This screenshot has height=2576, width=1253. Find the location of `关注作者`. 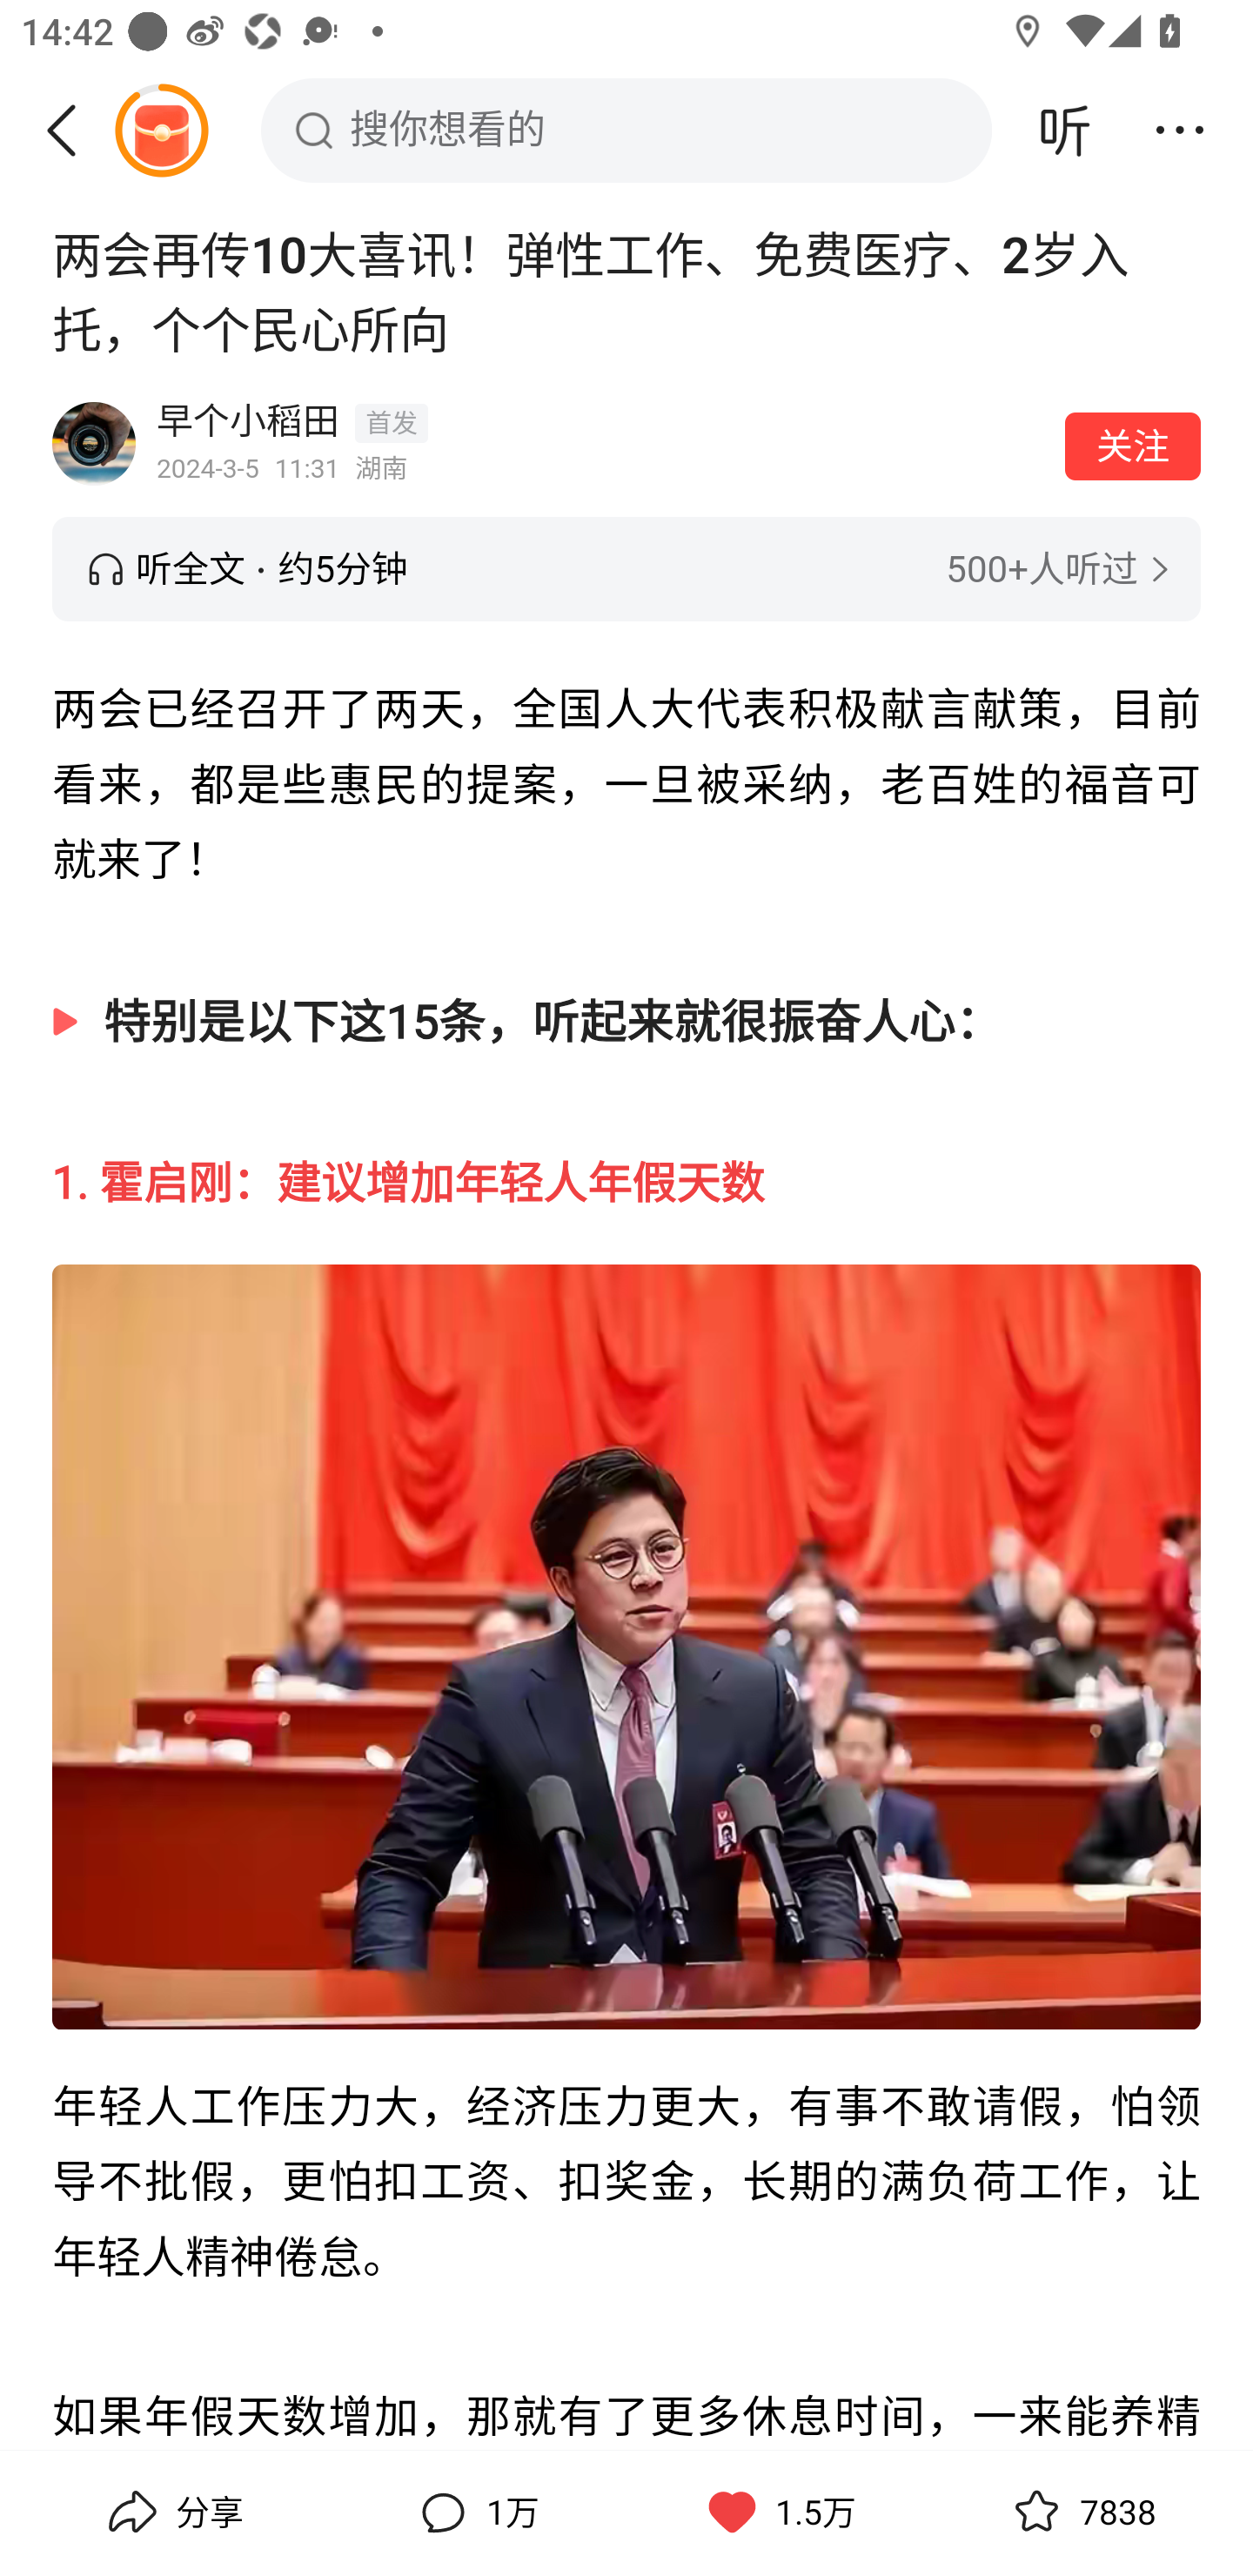

关注作者 is located at coordinates (1133, 446).